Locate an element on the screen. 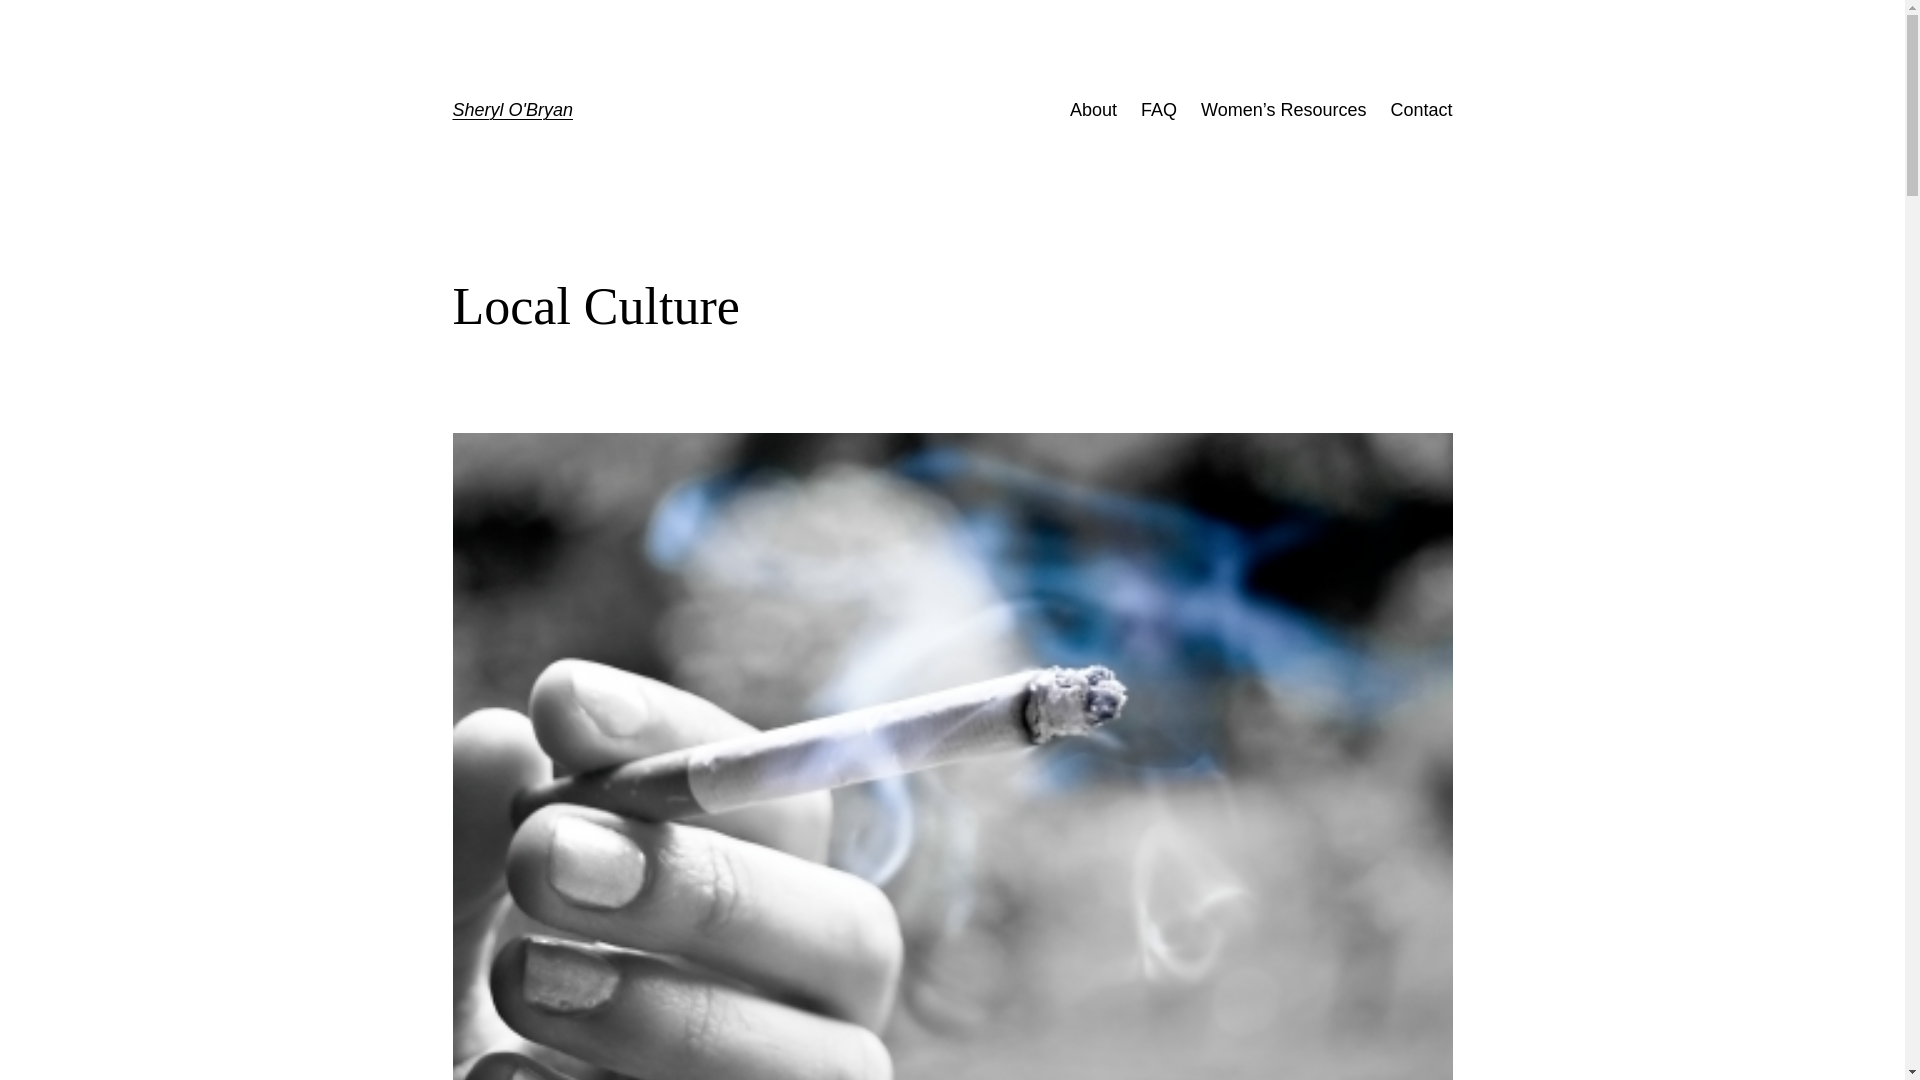  FAQ is located at coordinates (1158, 110).